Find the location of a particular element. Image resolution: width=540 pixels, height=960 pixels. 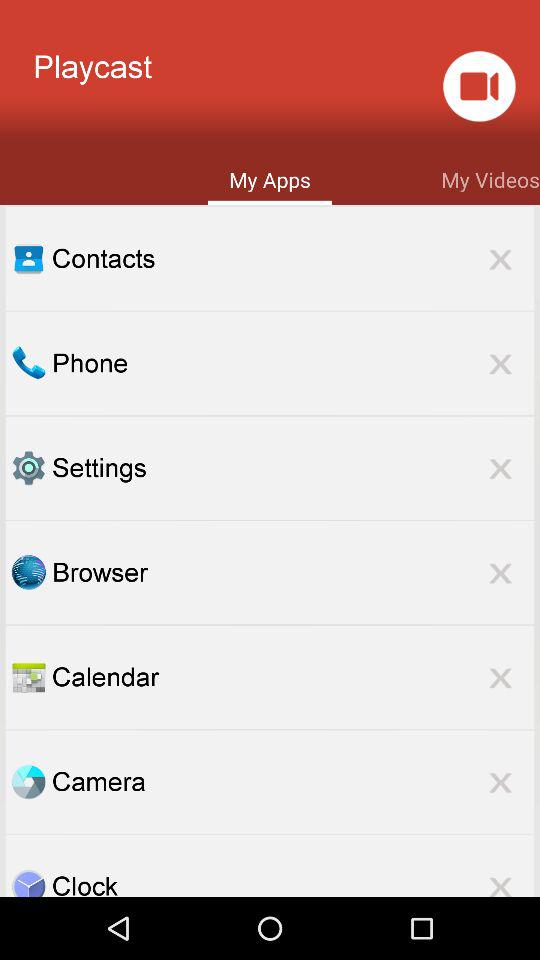

click item to the right of the playcast item is located at coordinates (478, 86).